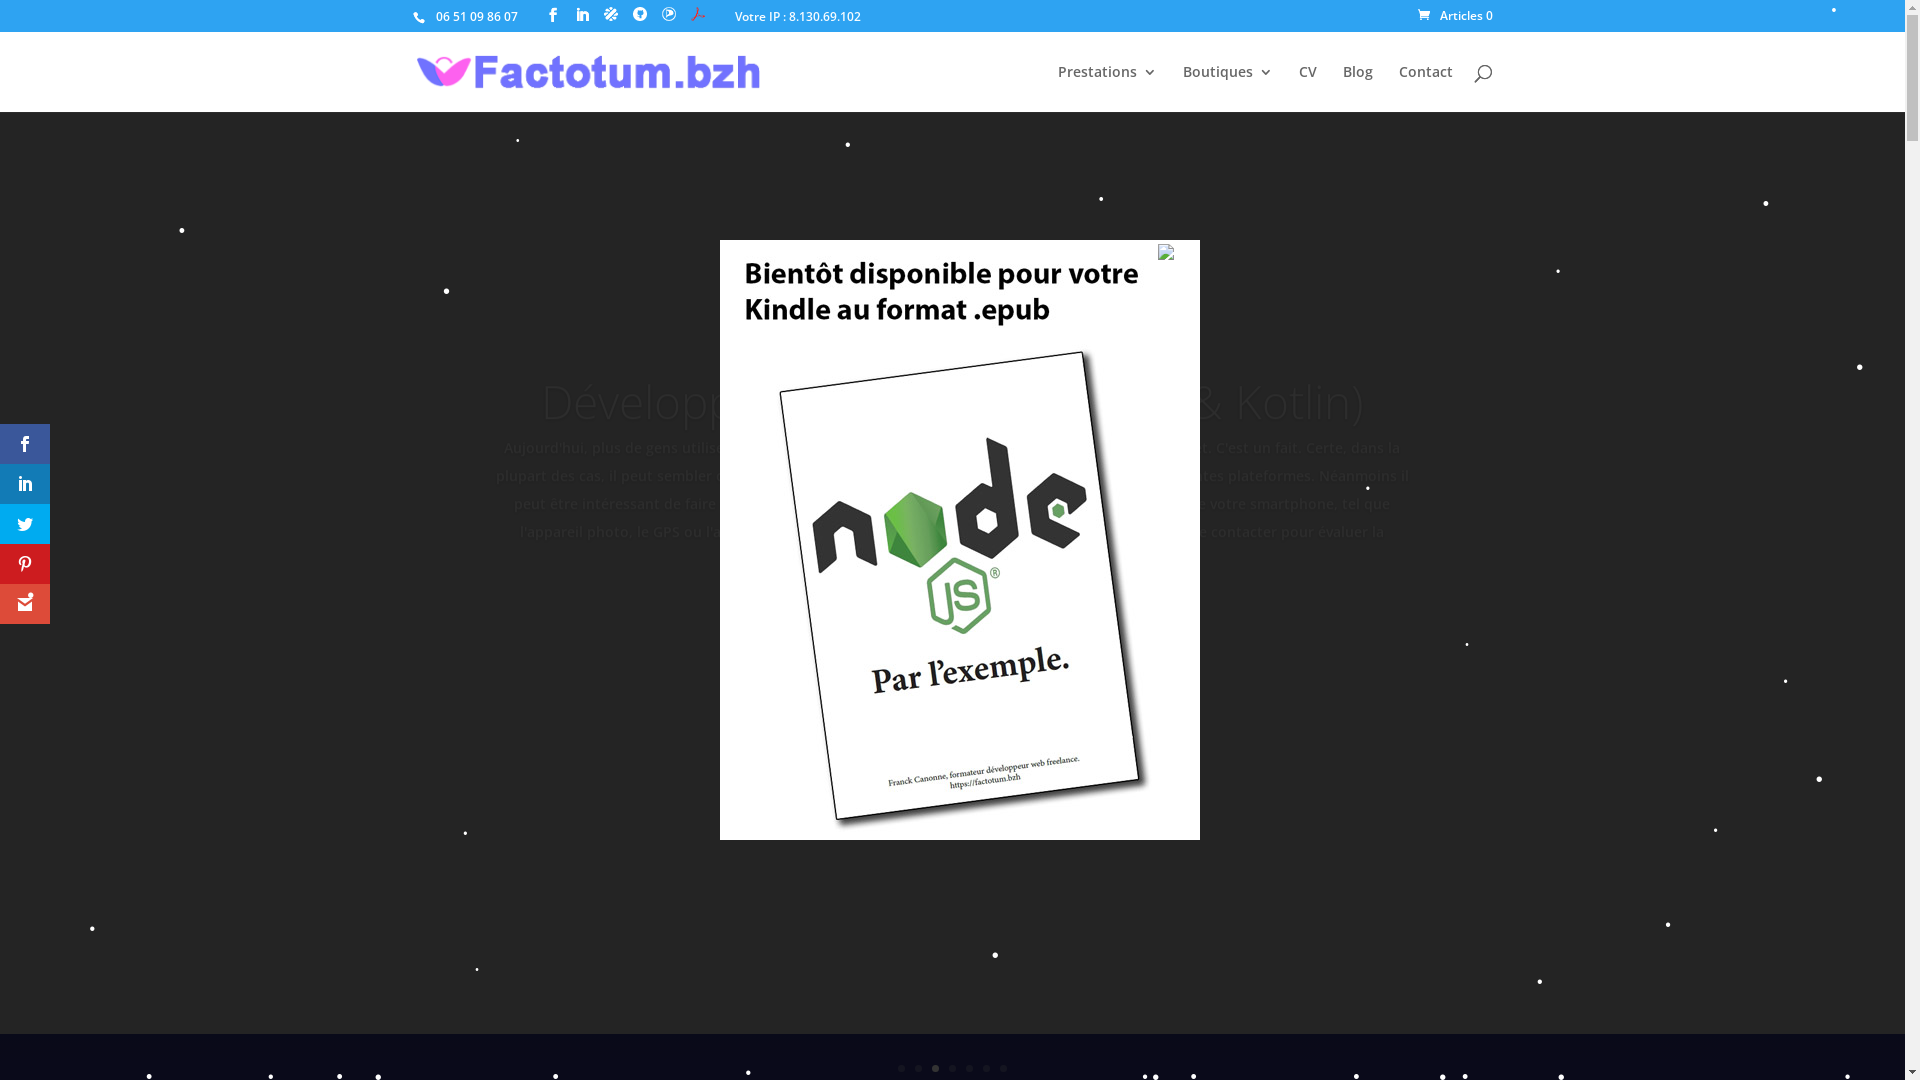 This screenshot has width=1920, height=1080. Describe the element at coordinates (1108, 88) in the screenshot. I see `Prestations` at that location.